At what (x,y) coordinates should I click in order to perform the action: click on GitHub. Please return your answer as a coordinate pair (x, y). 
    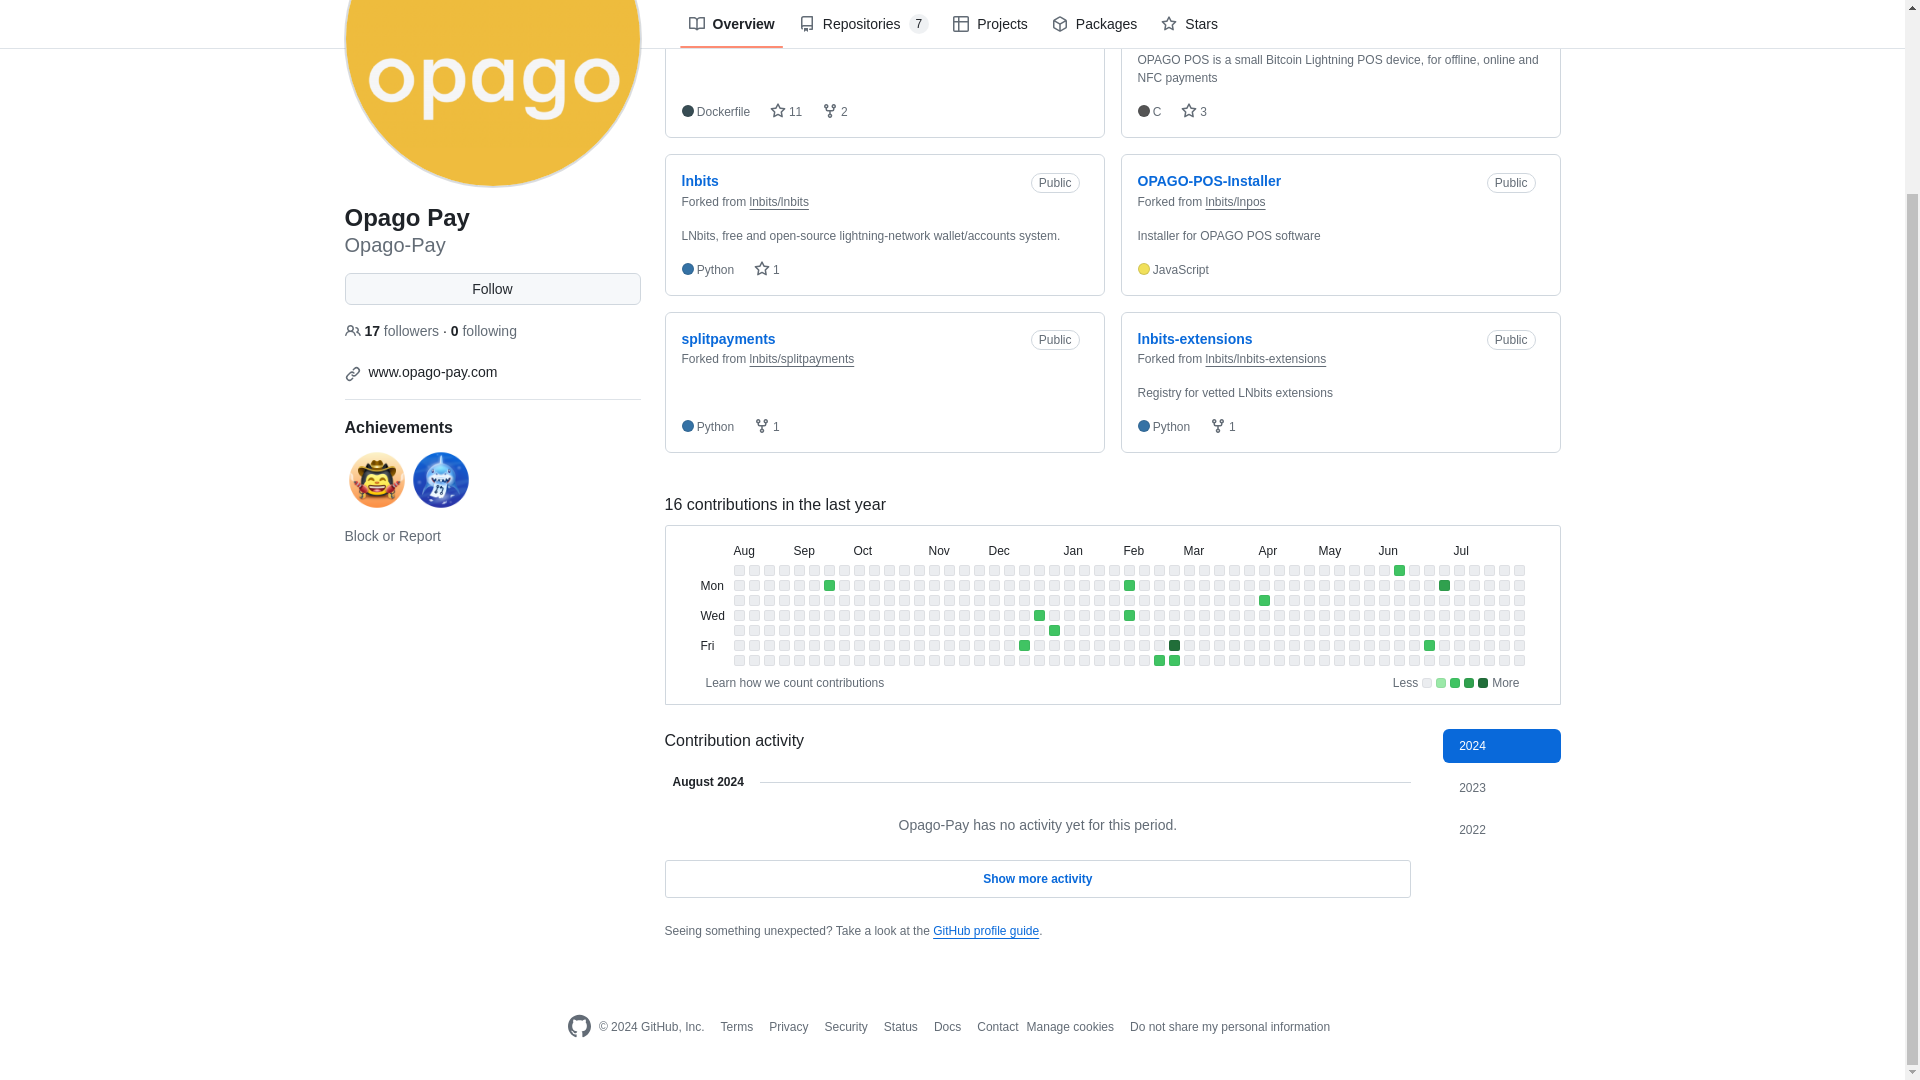
    Looking at the image, I should click on (578, 1027).